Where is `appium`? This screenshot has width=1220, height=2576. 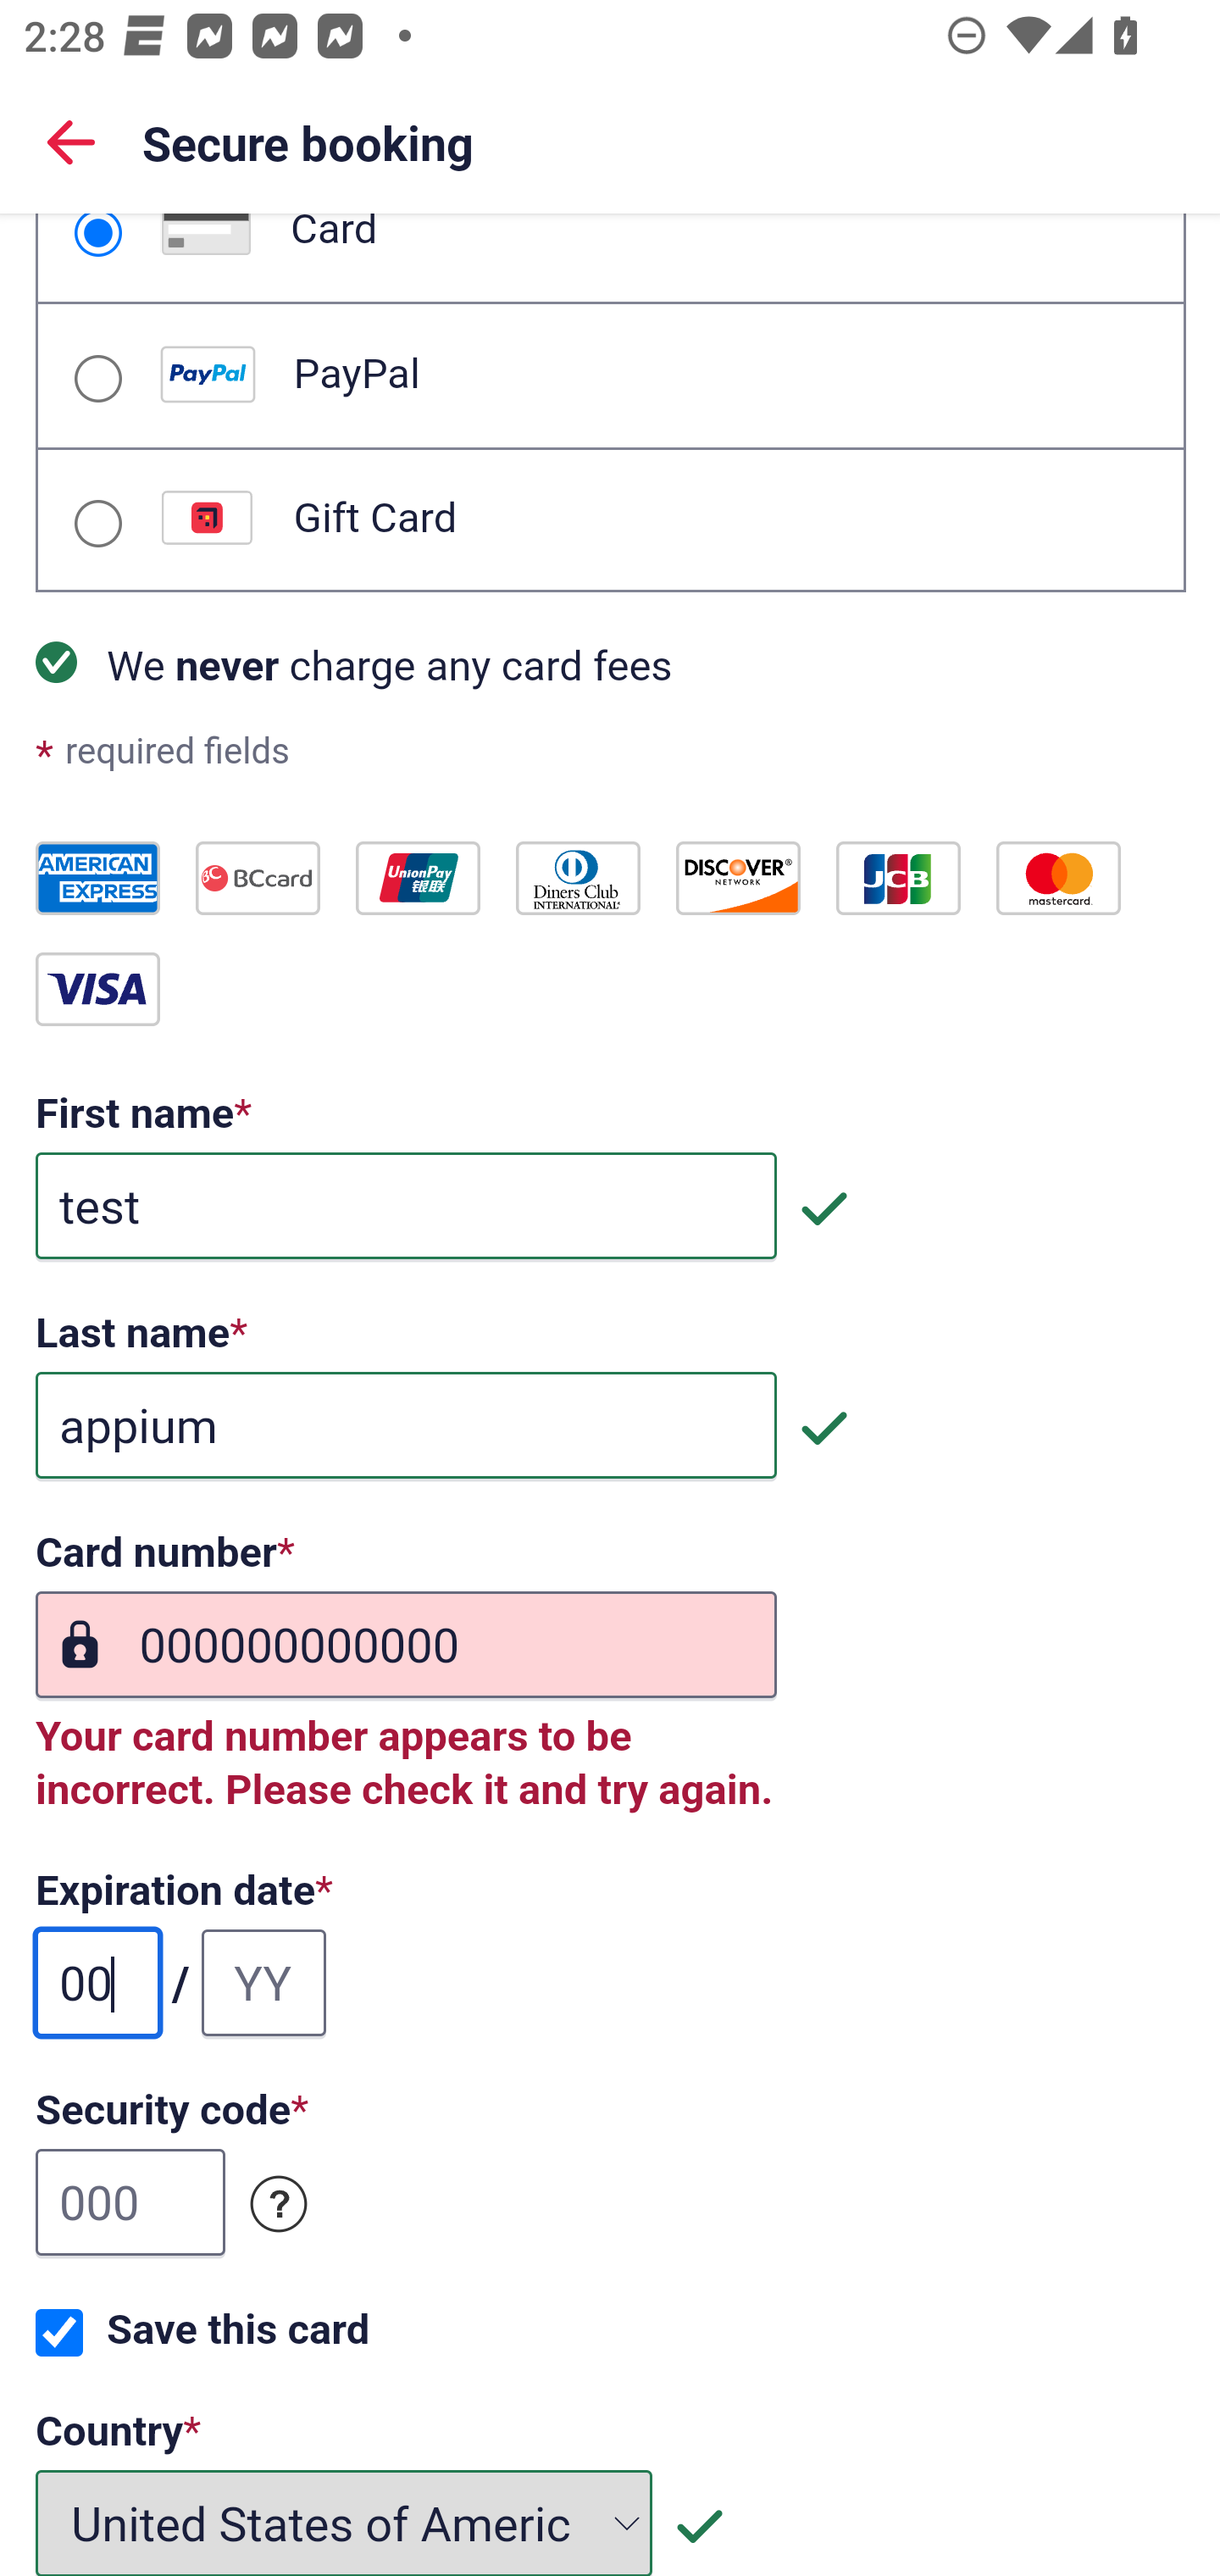
appium is located at coordinates (406, 1427).